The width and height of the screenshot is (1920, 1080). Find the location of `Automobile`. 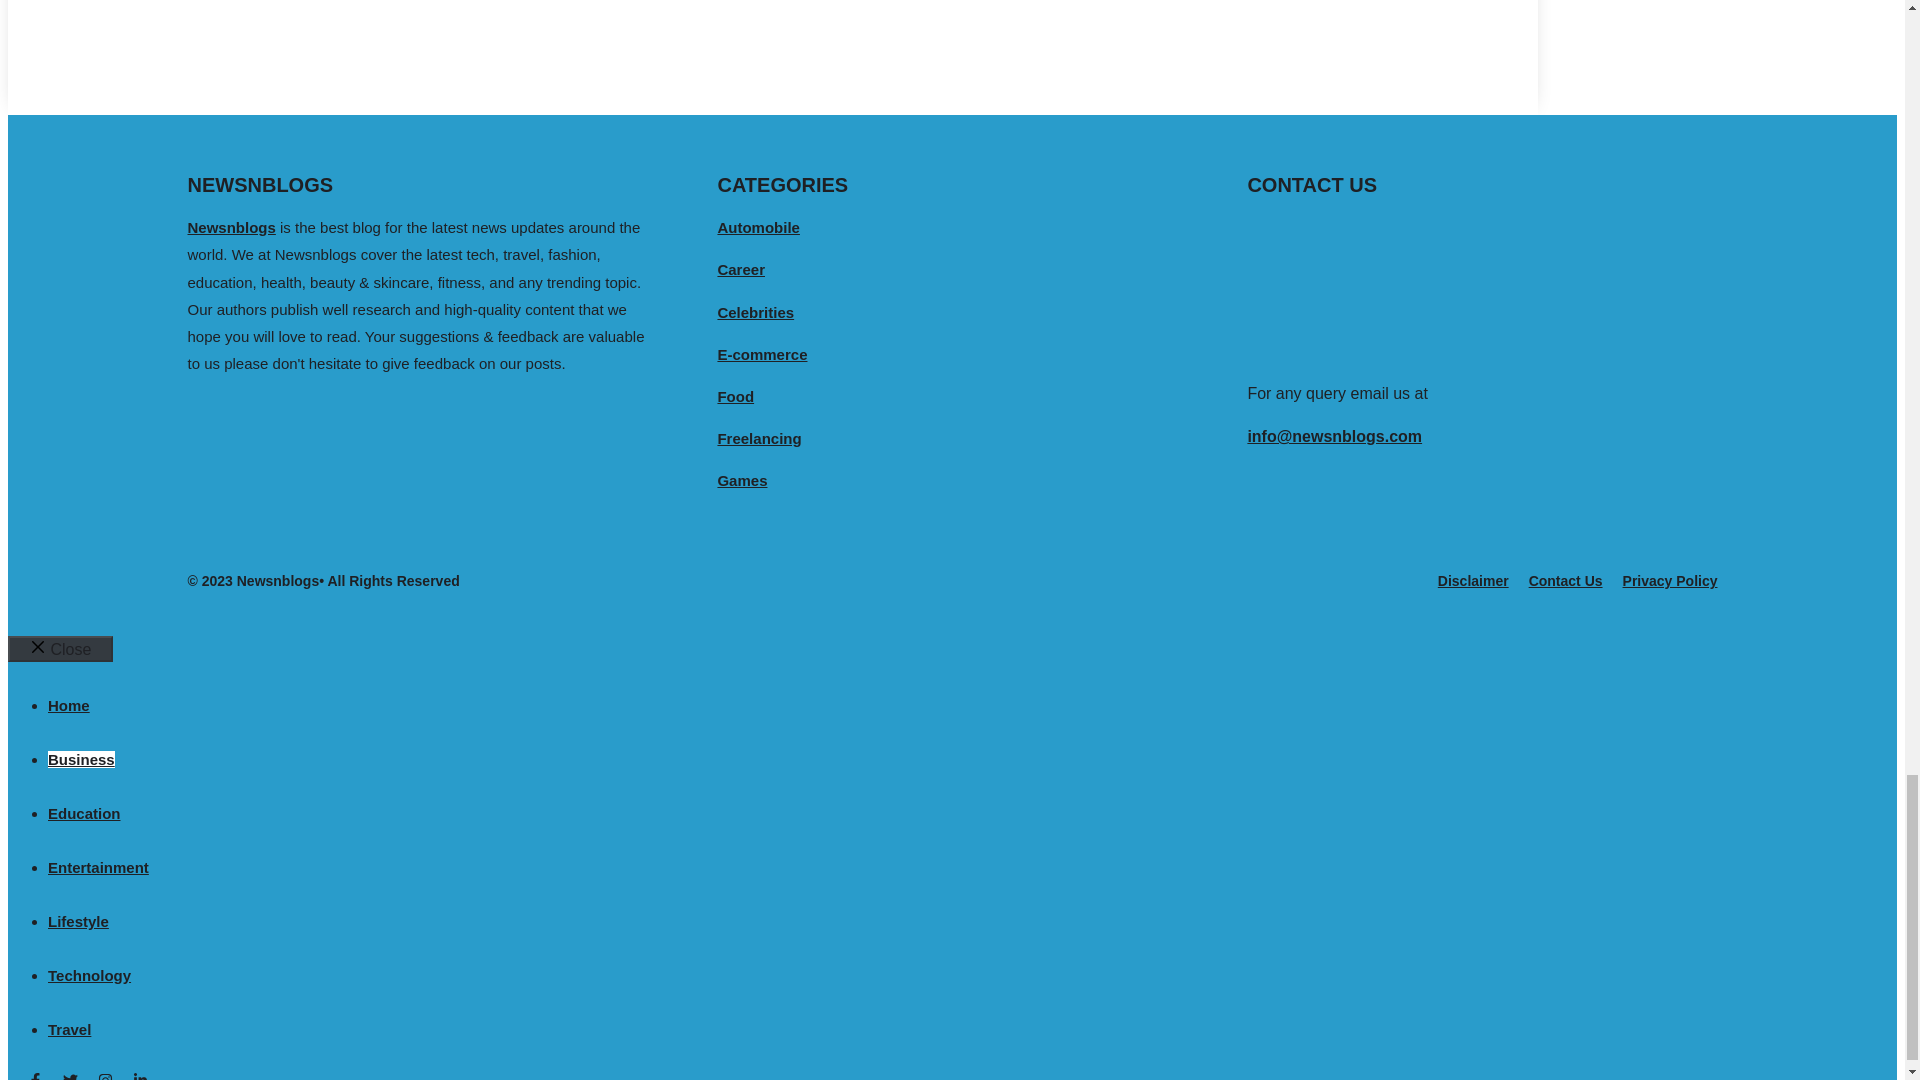

Automobile is located at coordinates (758, 228).